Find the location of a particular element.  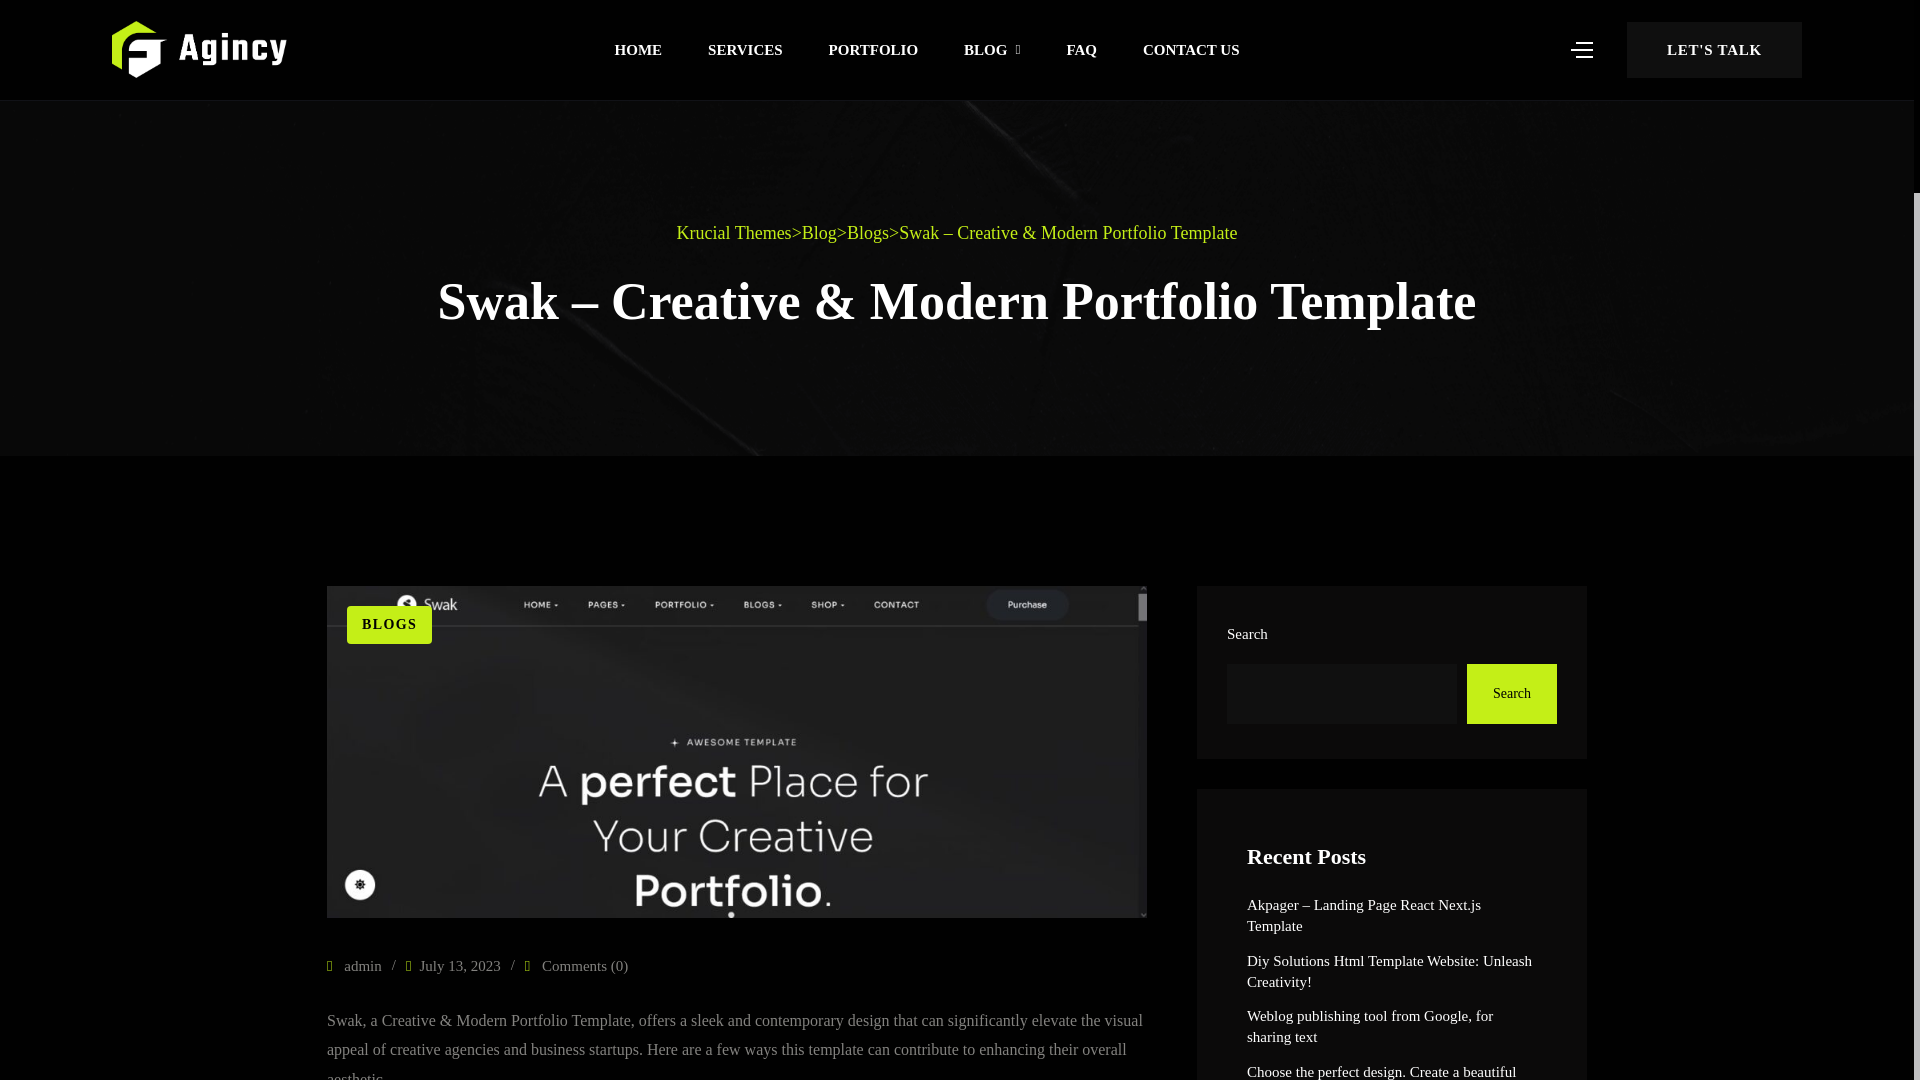

Blog is located at coordinates (820, 234).